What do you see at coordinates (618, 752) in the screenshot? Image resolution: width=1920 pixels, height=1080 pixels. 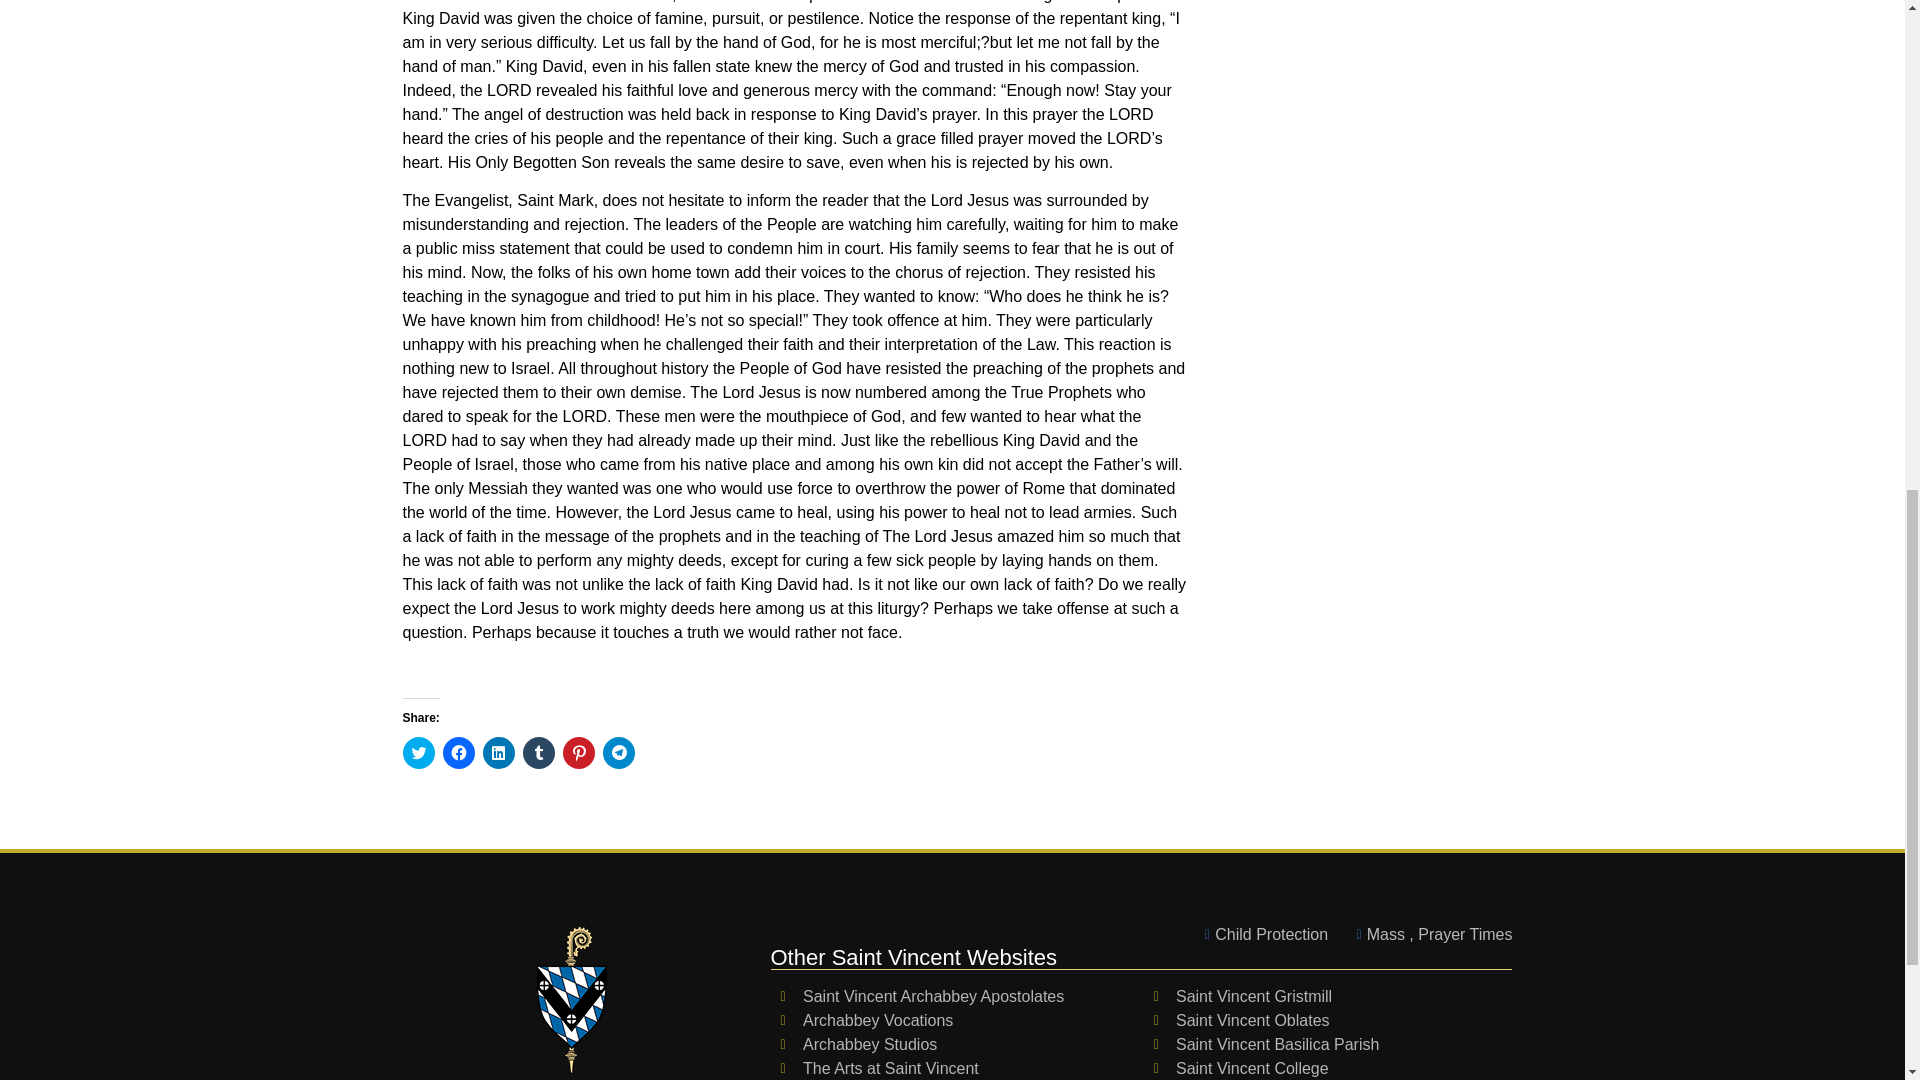 I see `Click to share on Telegram` at bounding box center [618, 752].